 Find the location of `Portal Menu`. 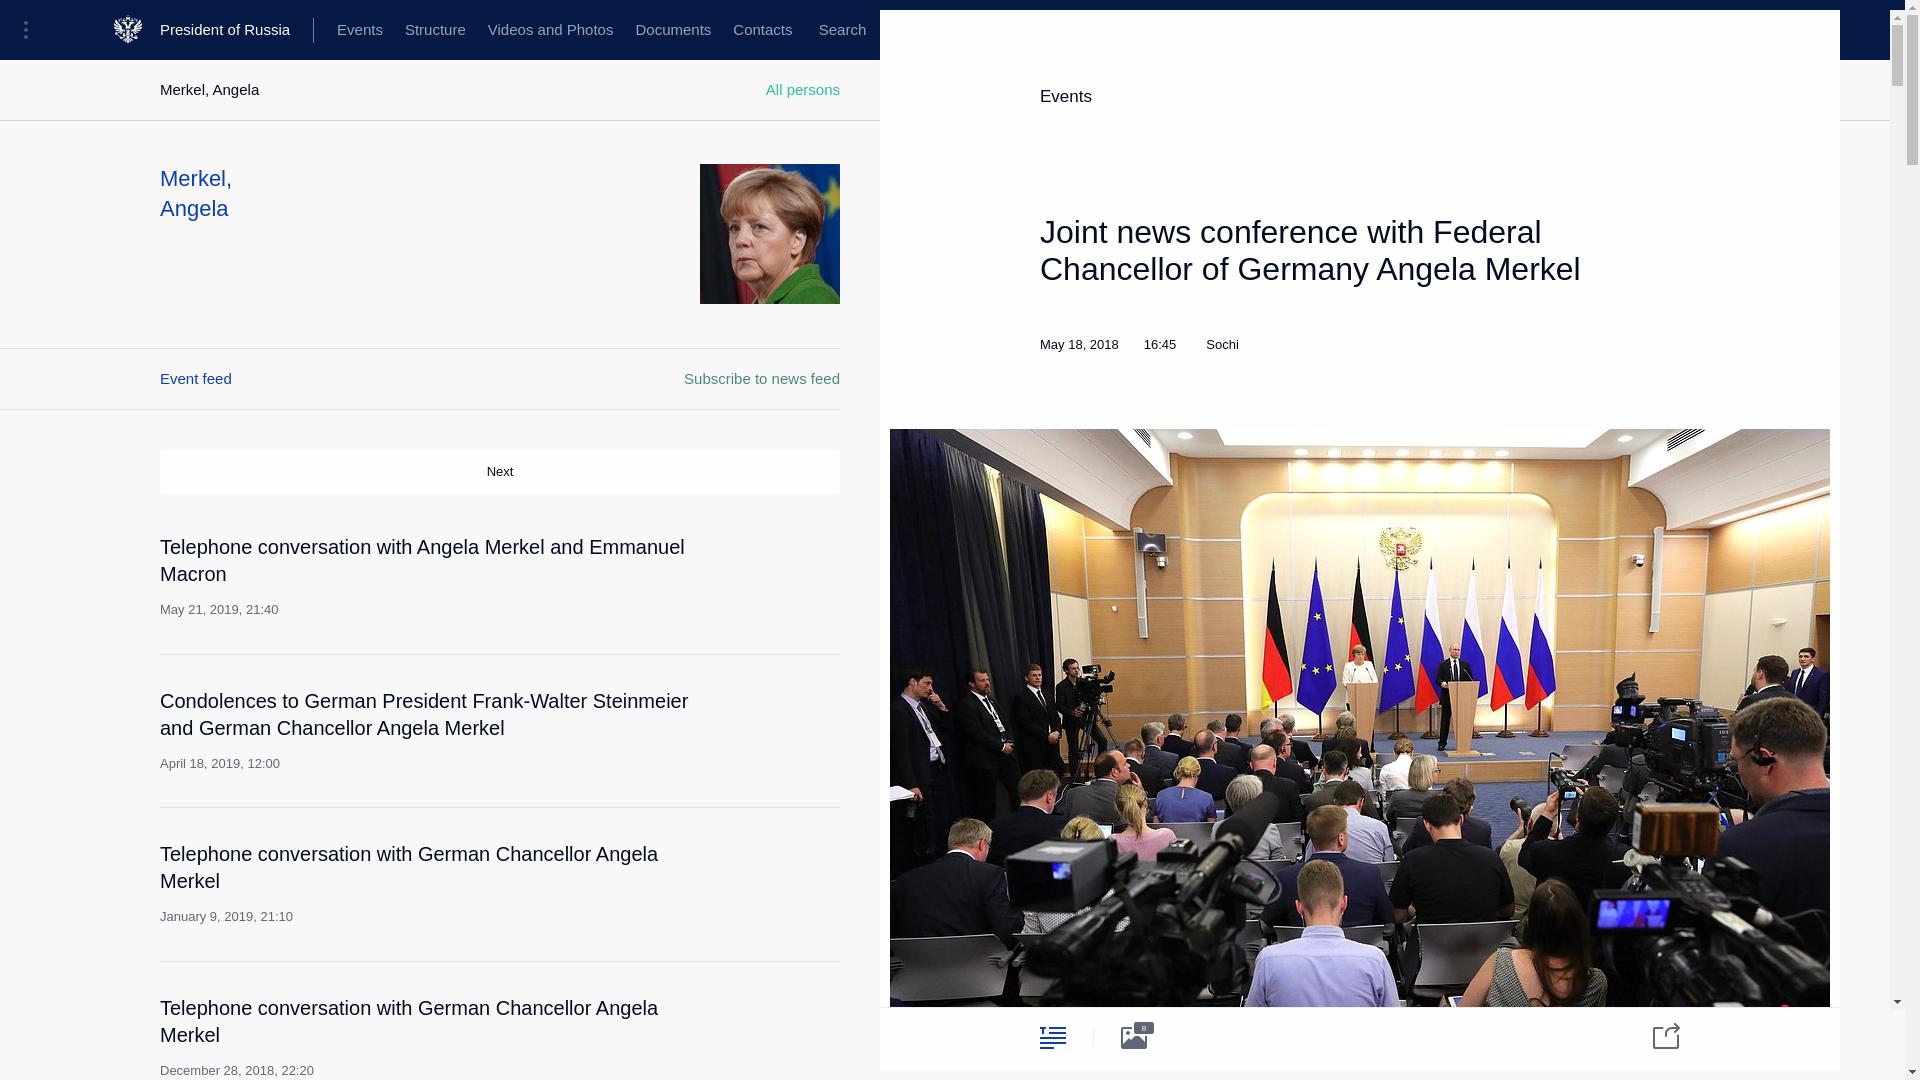

Portal Menu is located at coordinates (32, 30).